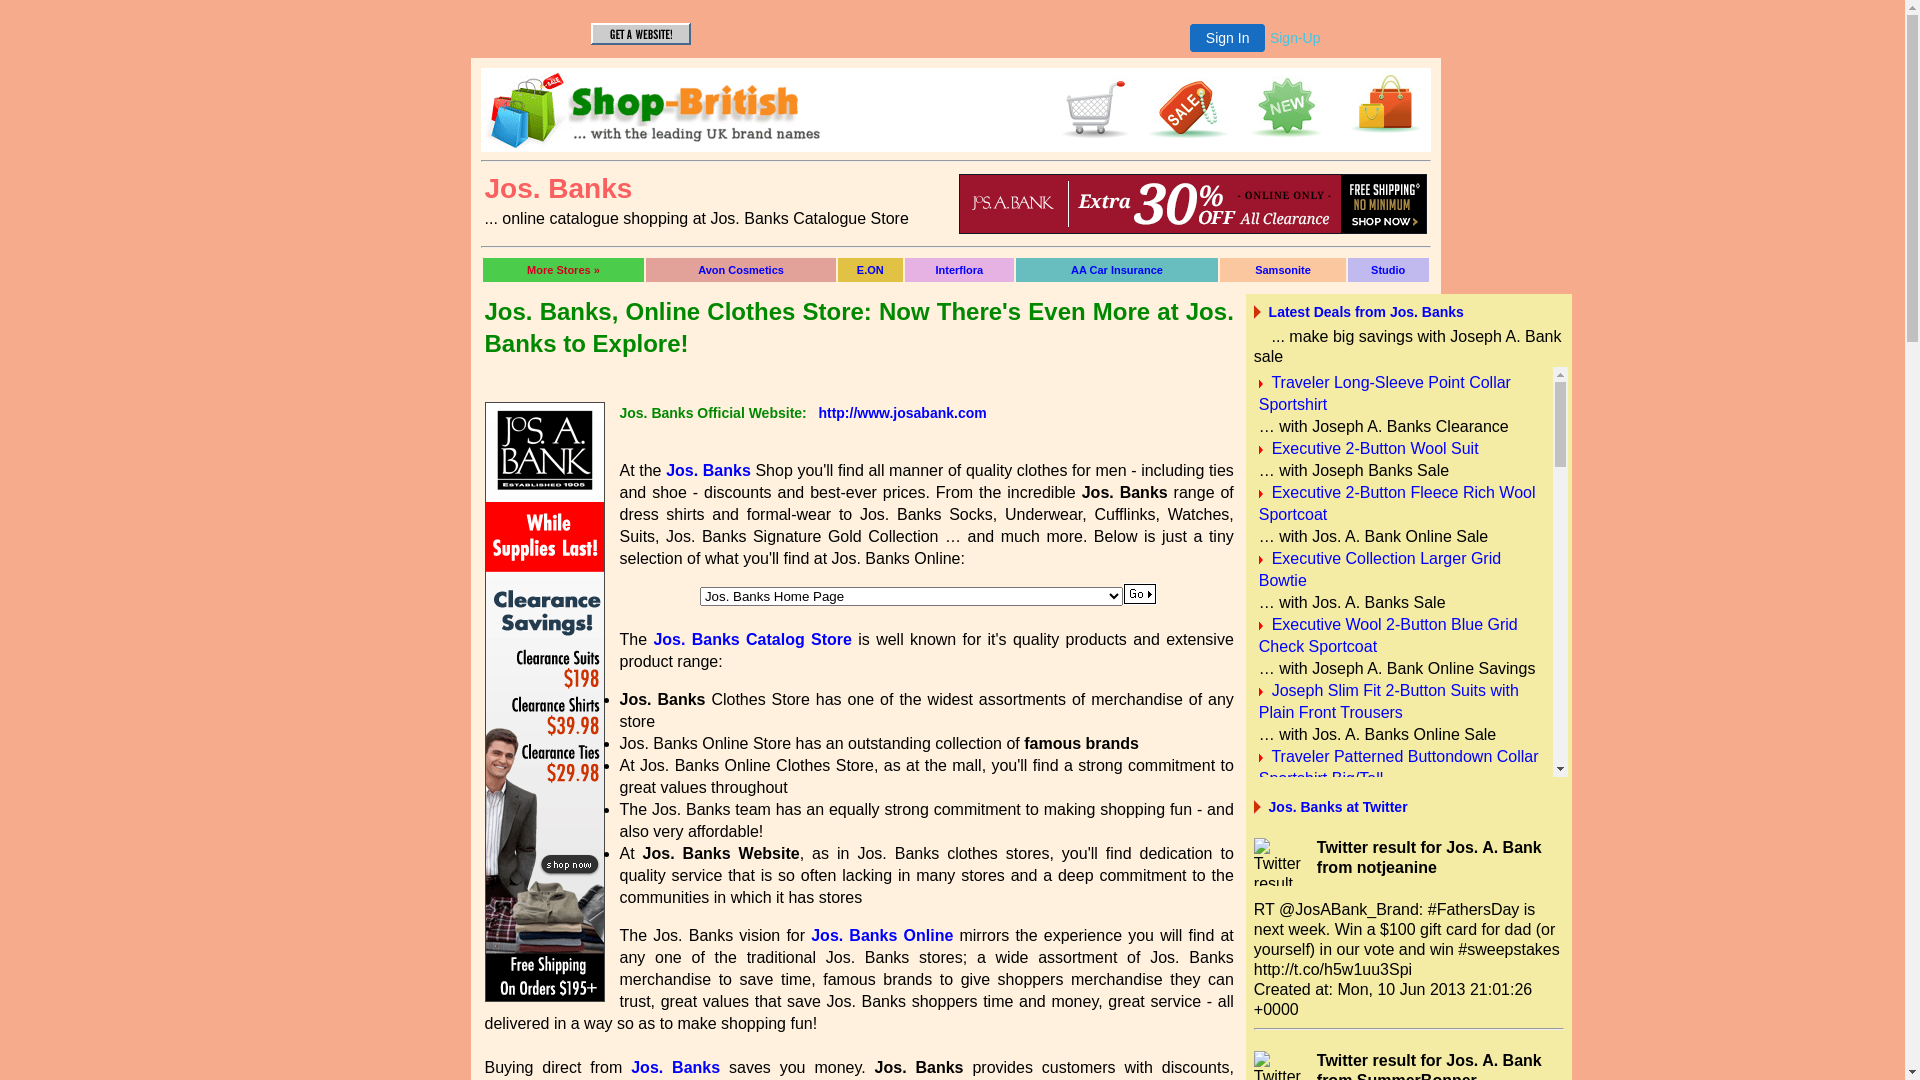 Image resolution: width=1920 pixels, height=1080 pixels. I want to click on Jos. Banks Catalog Store, so click(752, 640).